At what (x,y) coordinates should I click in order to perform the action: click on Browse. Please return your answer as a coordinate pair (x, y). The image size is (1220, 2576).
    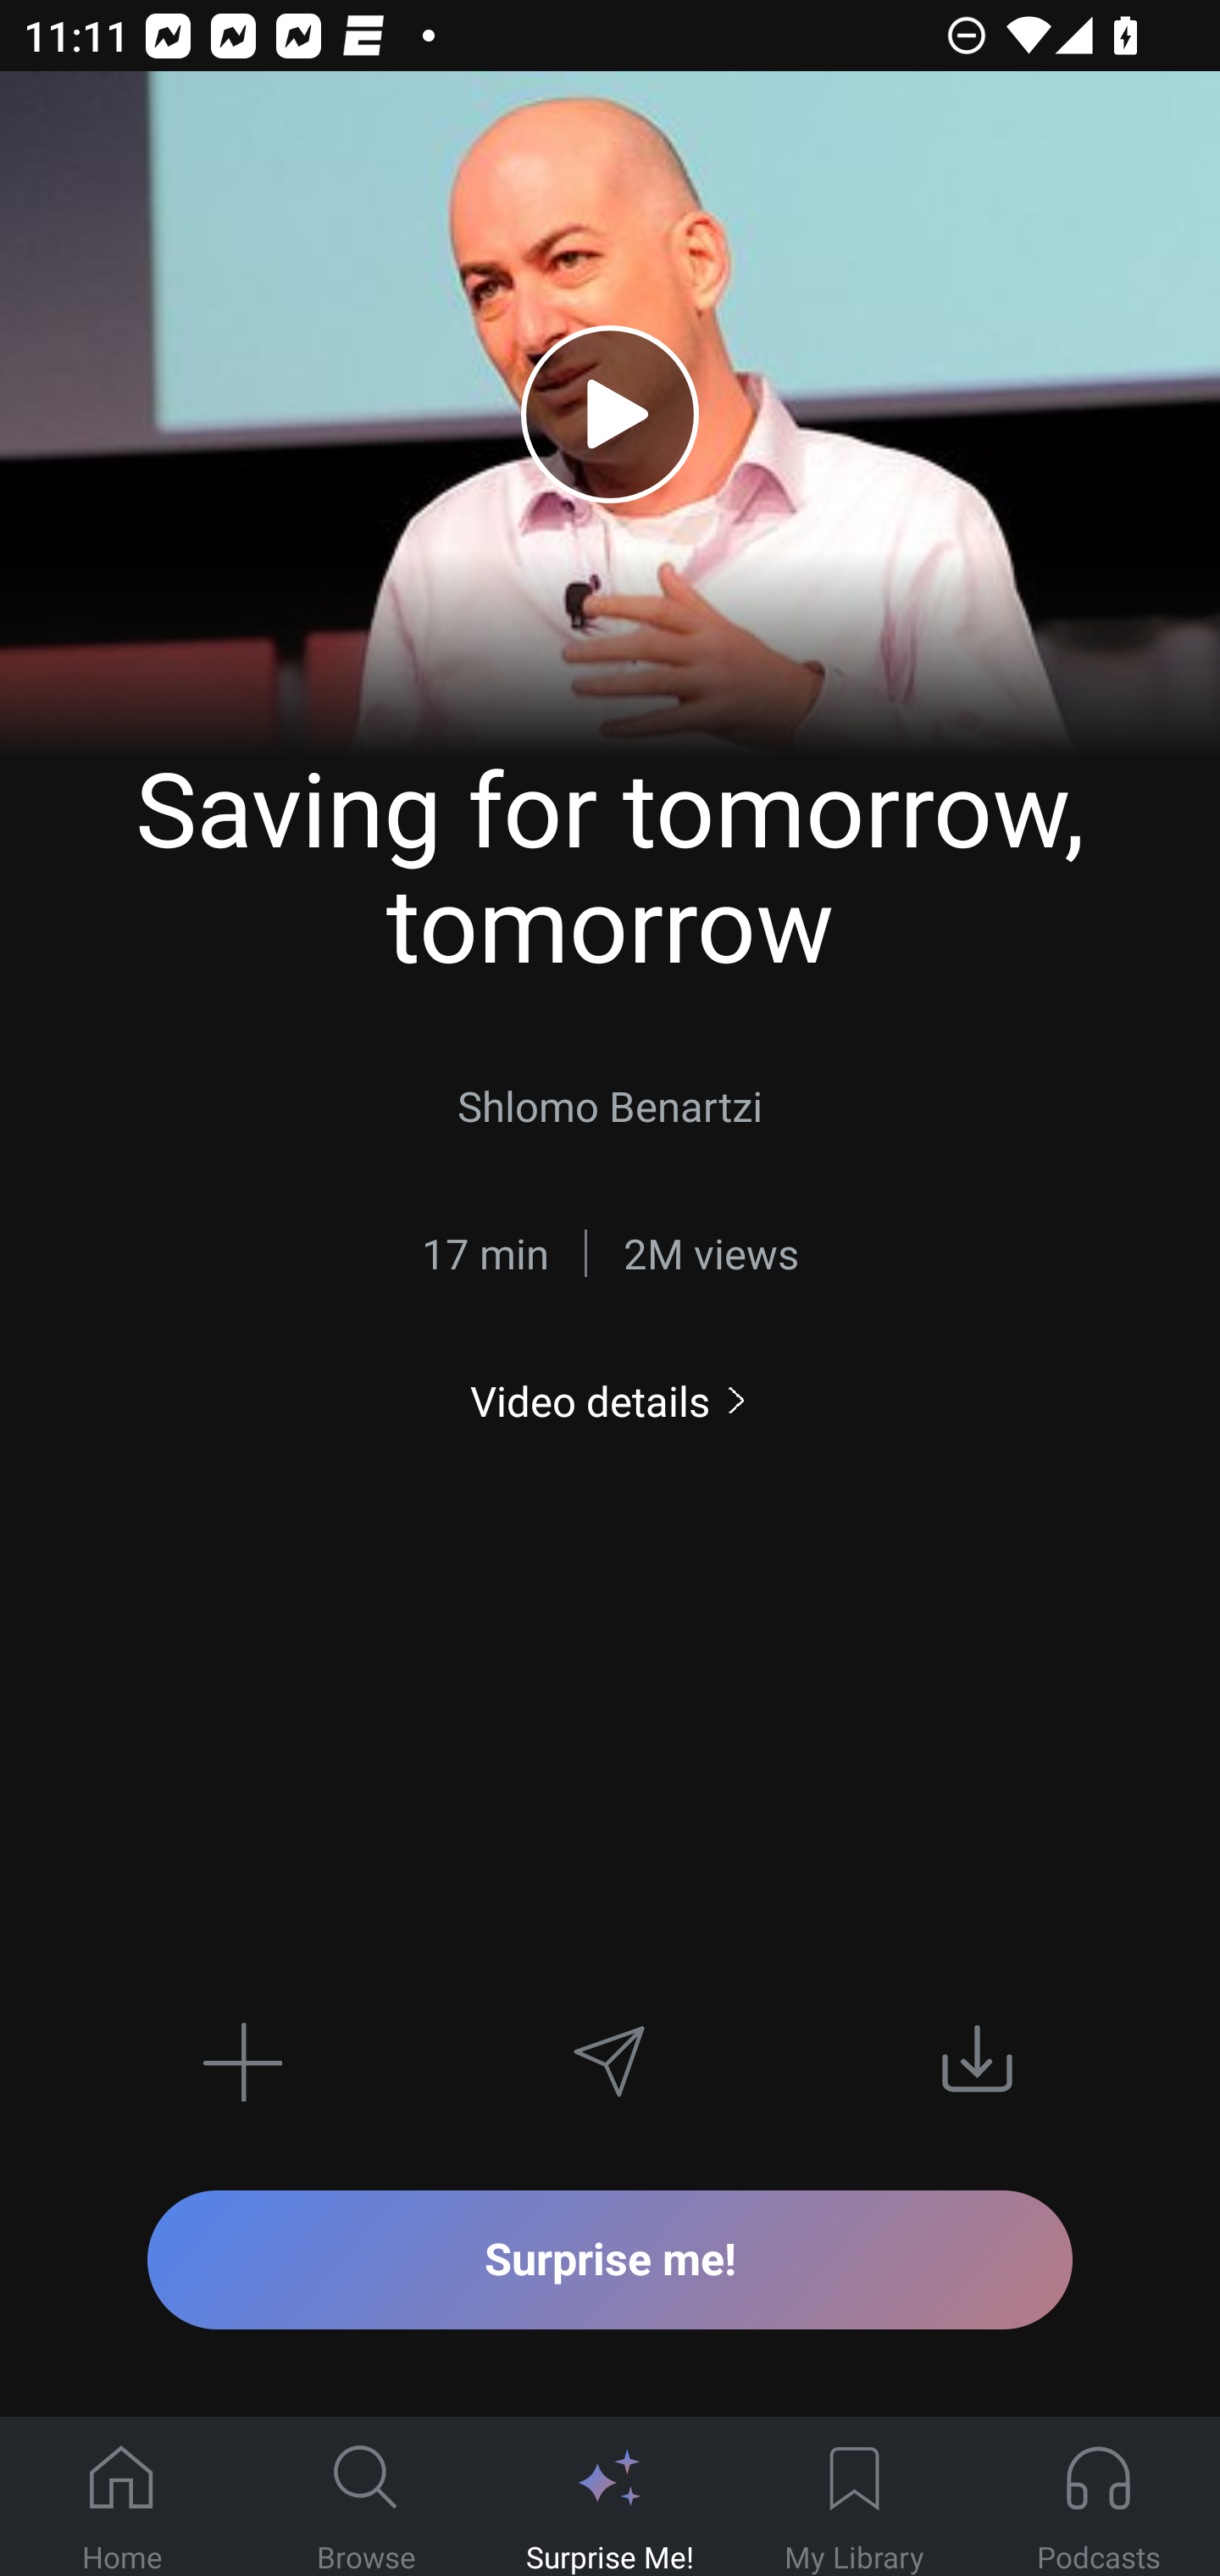
    Looking at the image, I should click on (366, 2497).